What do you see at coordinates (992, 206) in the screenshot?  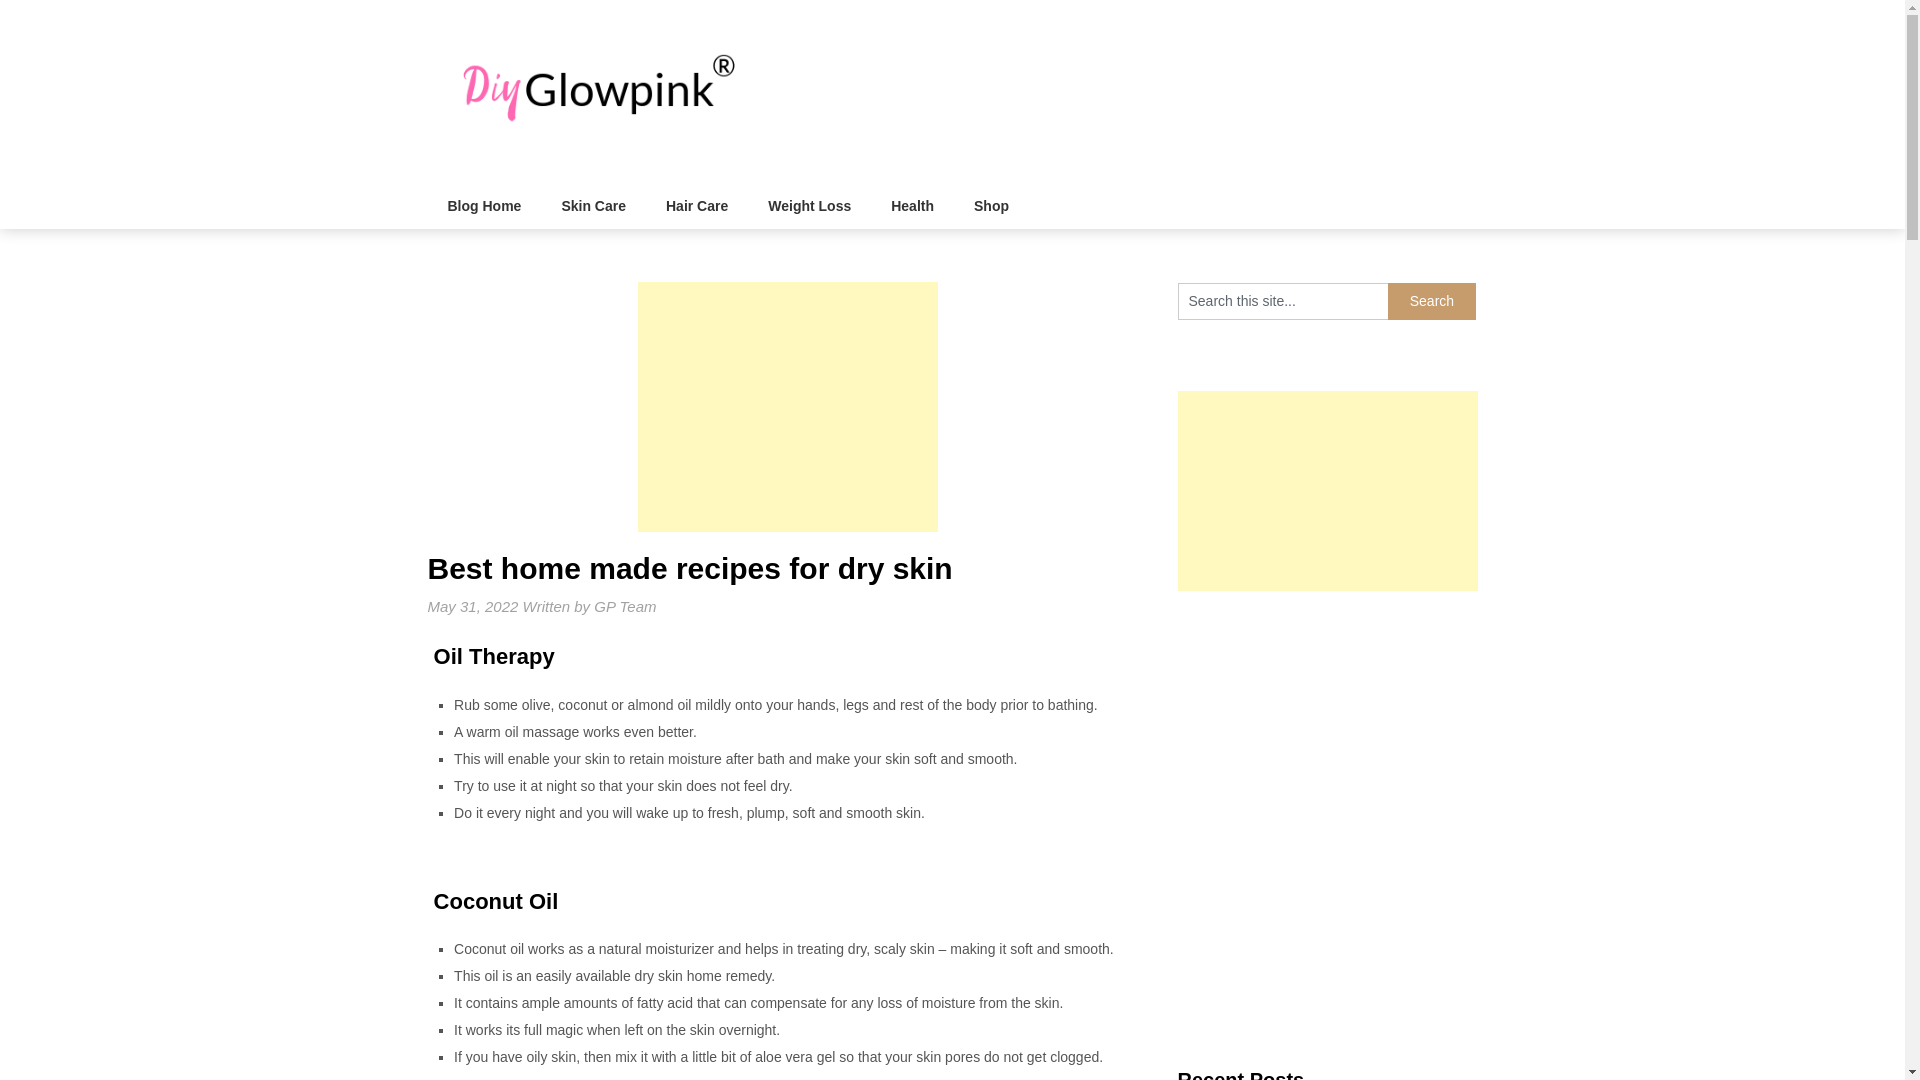 I see `Shop` at bounding box center [992, 206].